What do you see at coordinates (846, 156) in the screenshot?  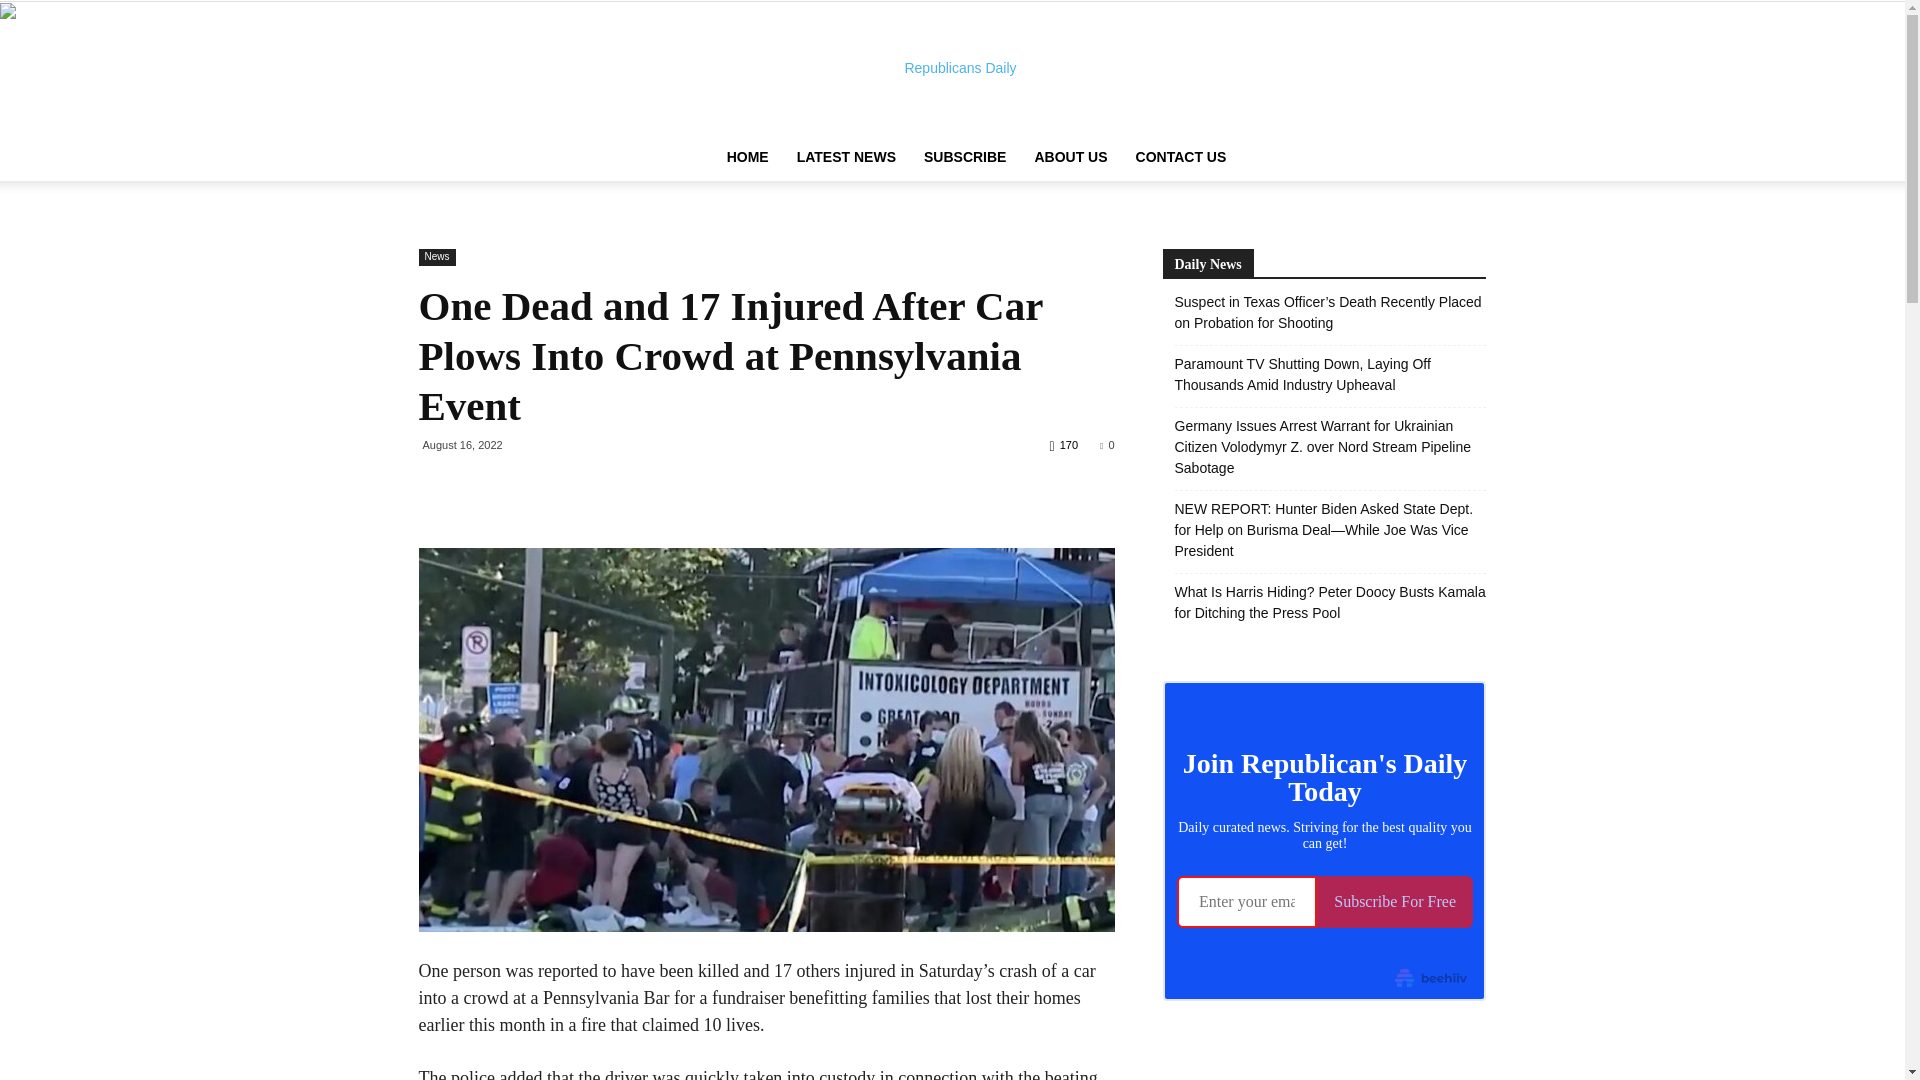 I see `LATEST NEWS` at bounding box center [846, 156].